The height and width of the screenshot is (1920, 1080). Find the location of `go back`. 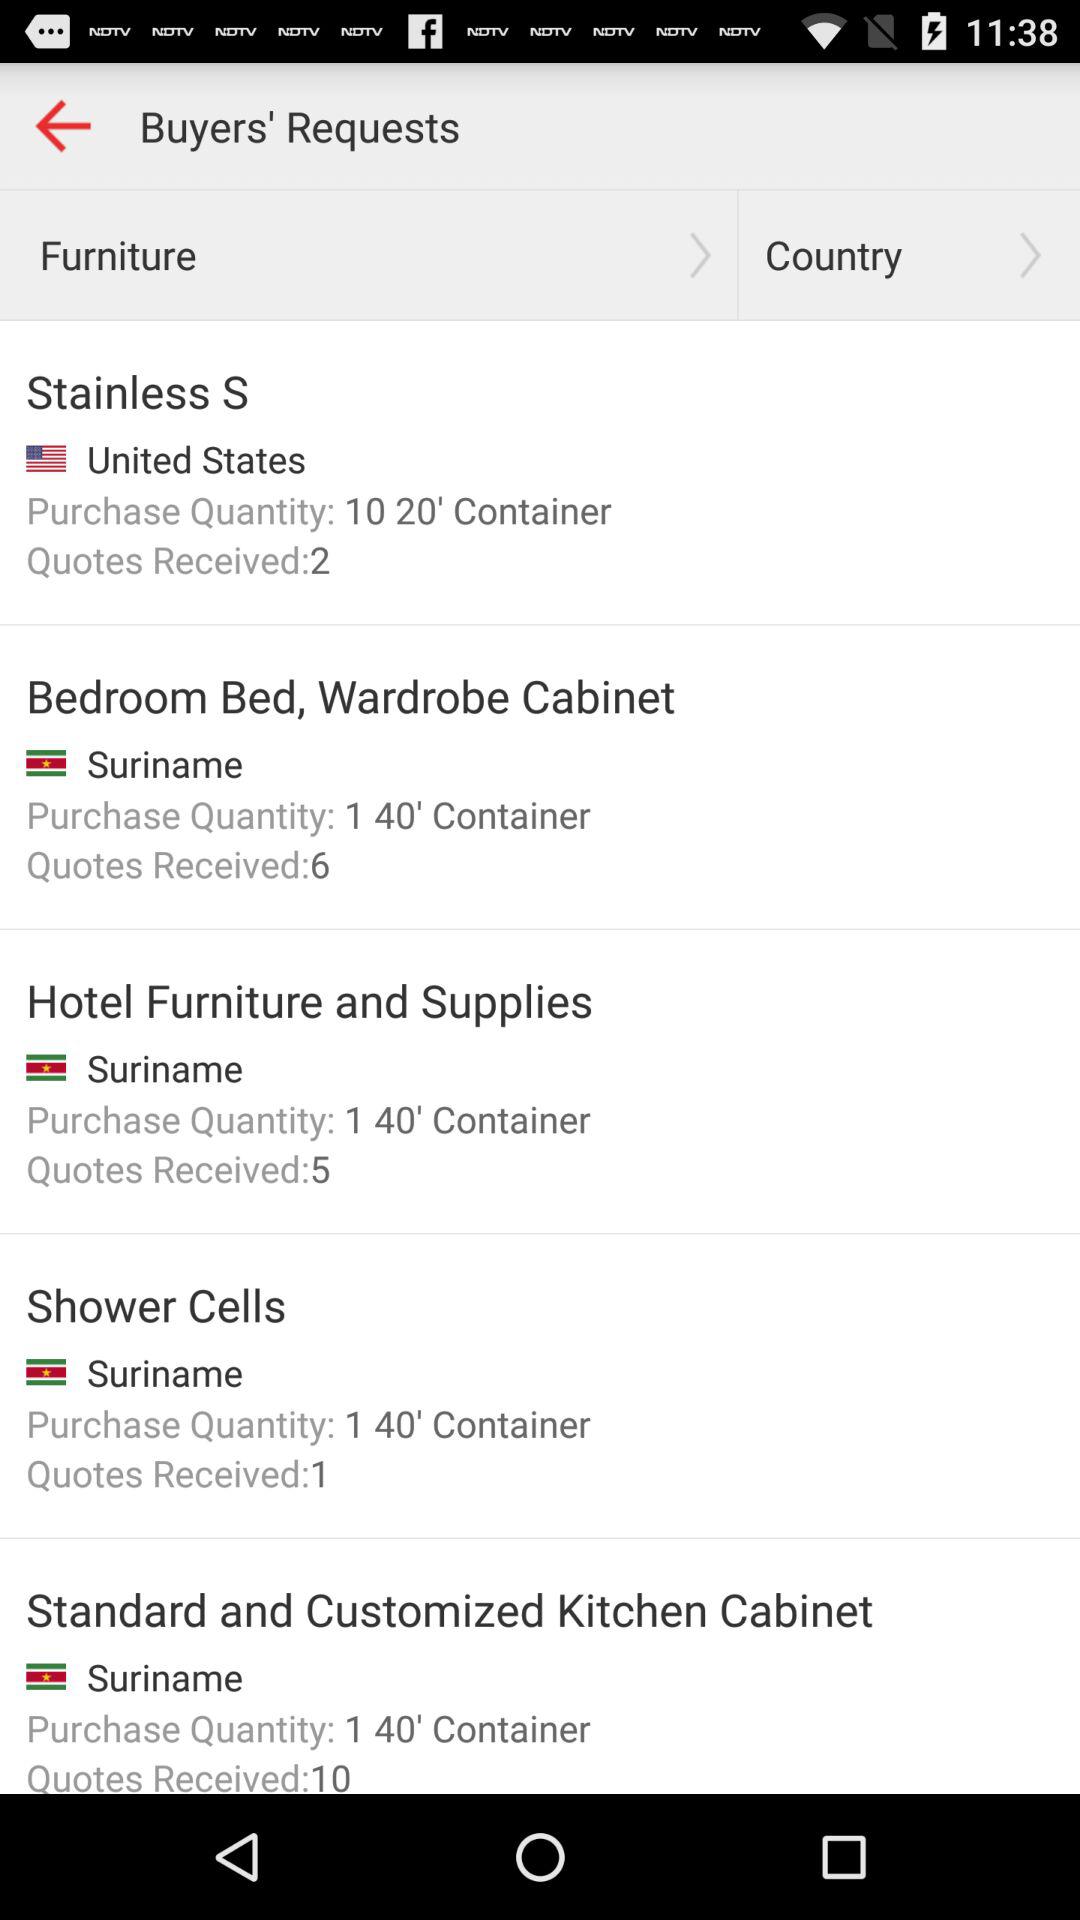

go back is located at coordinates (63, 126).